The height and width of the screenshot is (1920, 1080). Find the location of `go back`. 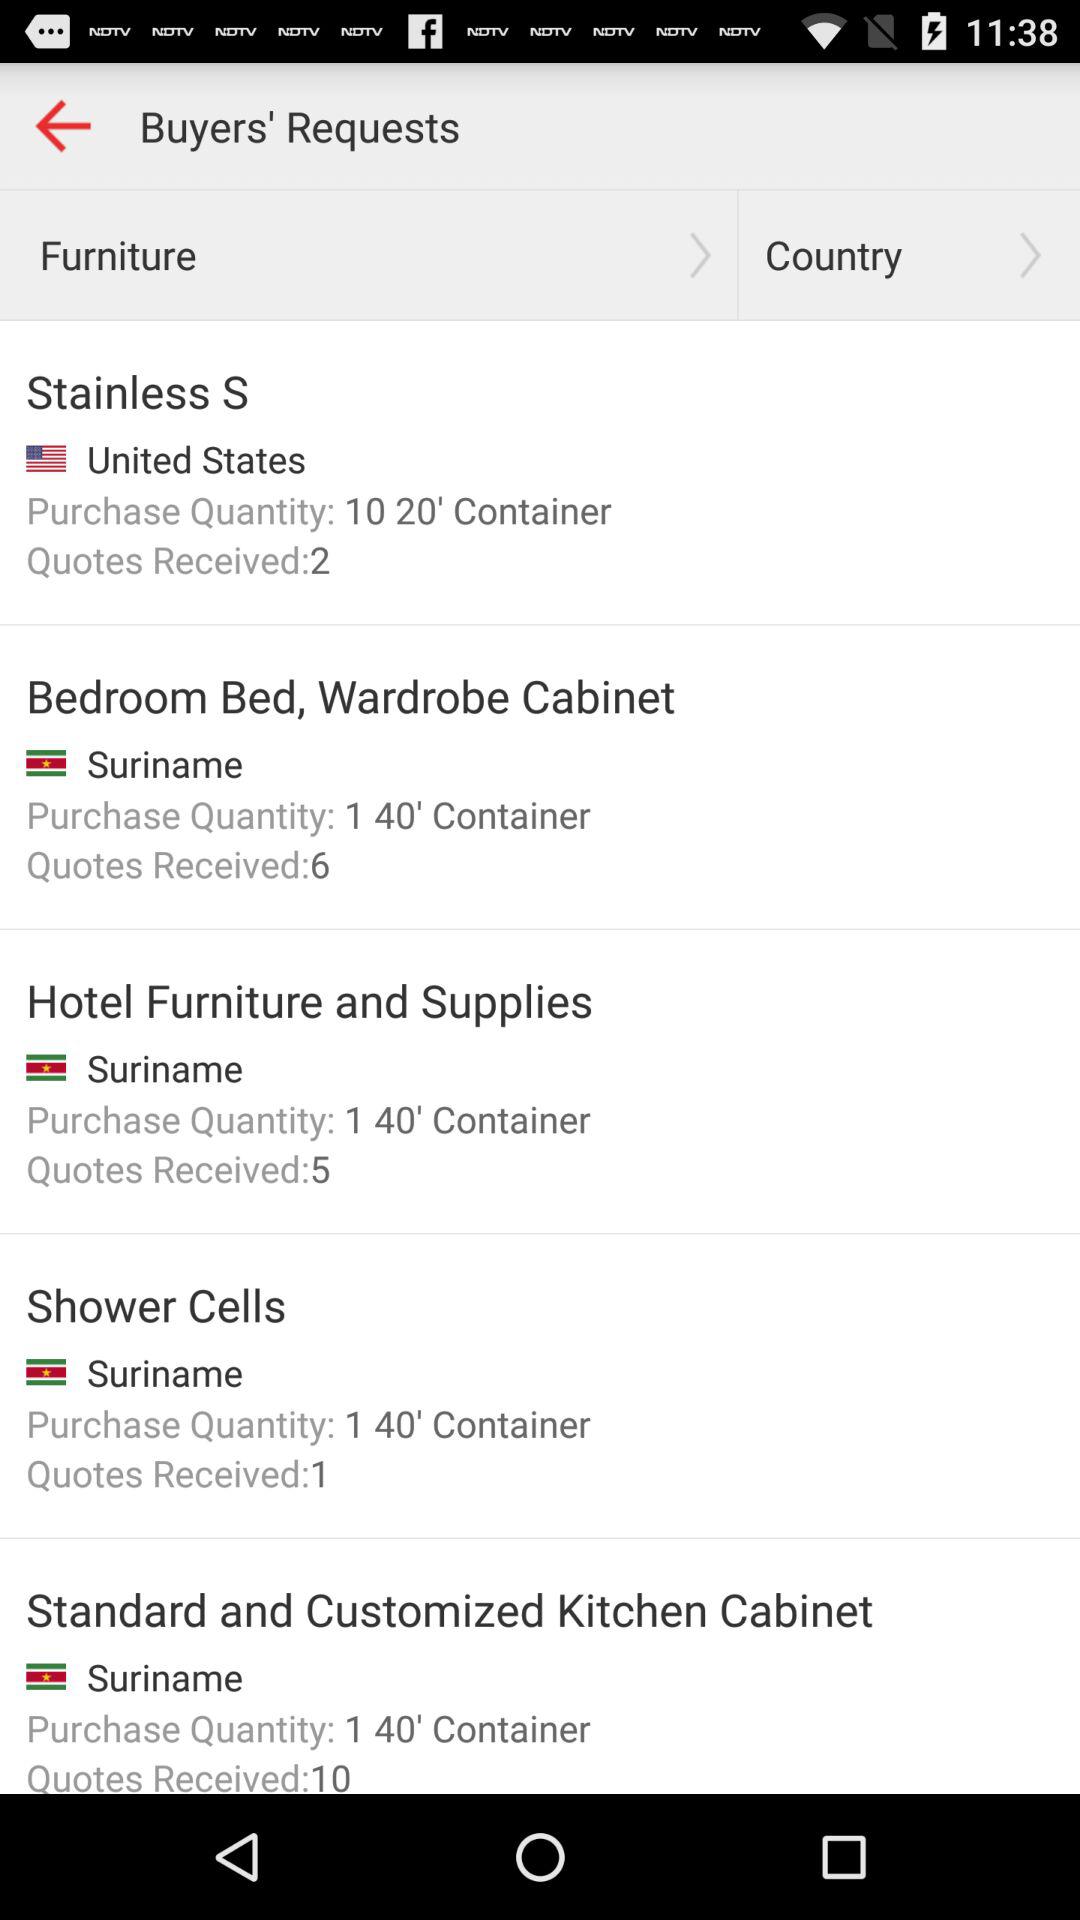

go back is located at coordinates (63, 126).